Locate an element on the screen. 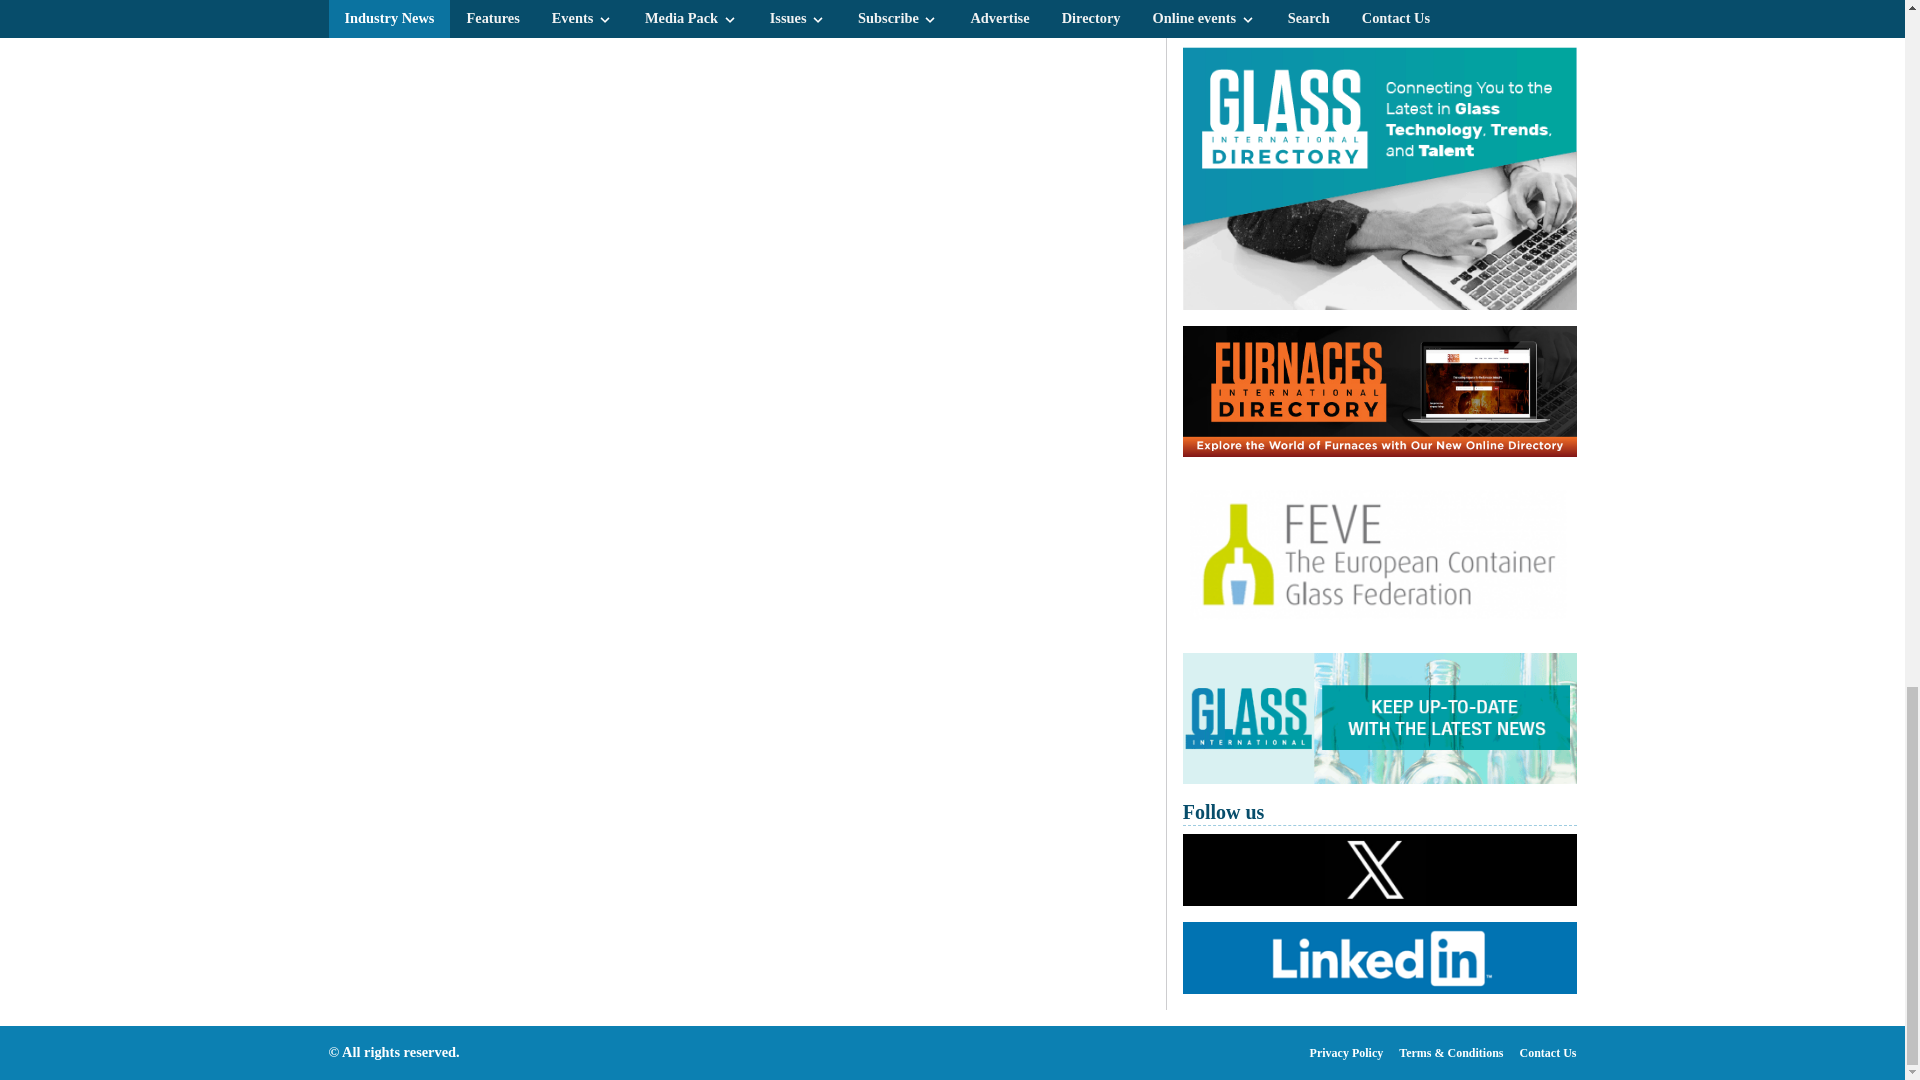 This screenshot has height=1080, width=1920. Furnaces International Directory is located at coordinates (1379, 391).